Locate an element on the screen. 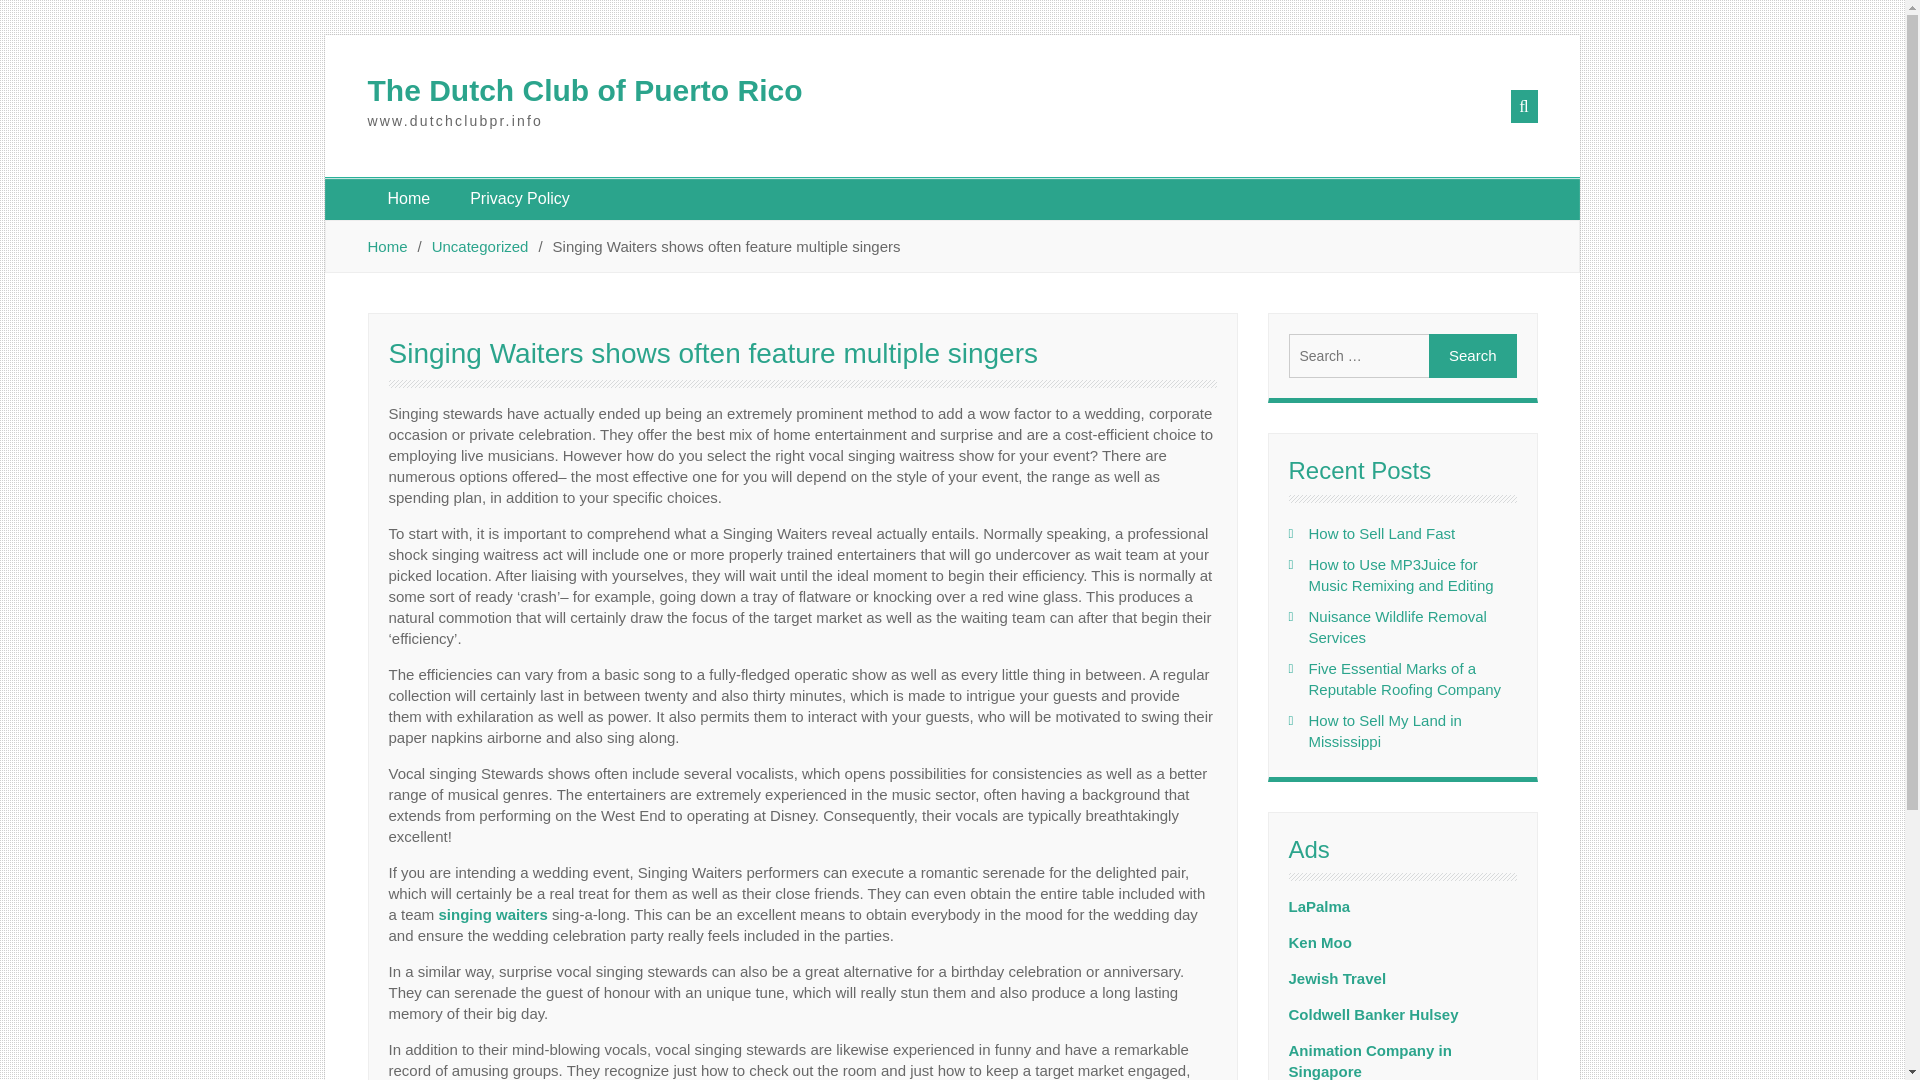 The image size is (1920, 1080). How to Use MP3Juice for Music Remixing and Editing is located at coordinates (1400, 575).